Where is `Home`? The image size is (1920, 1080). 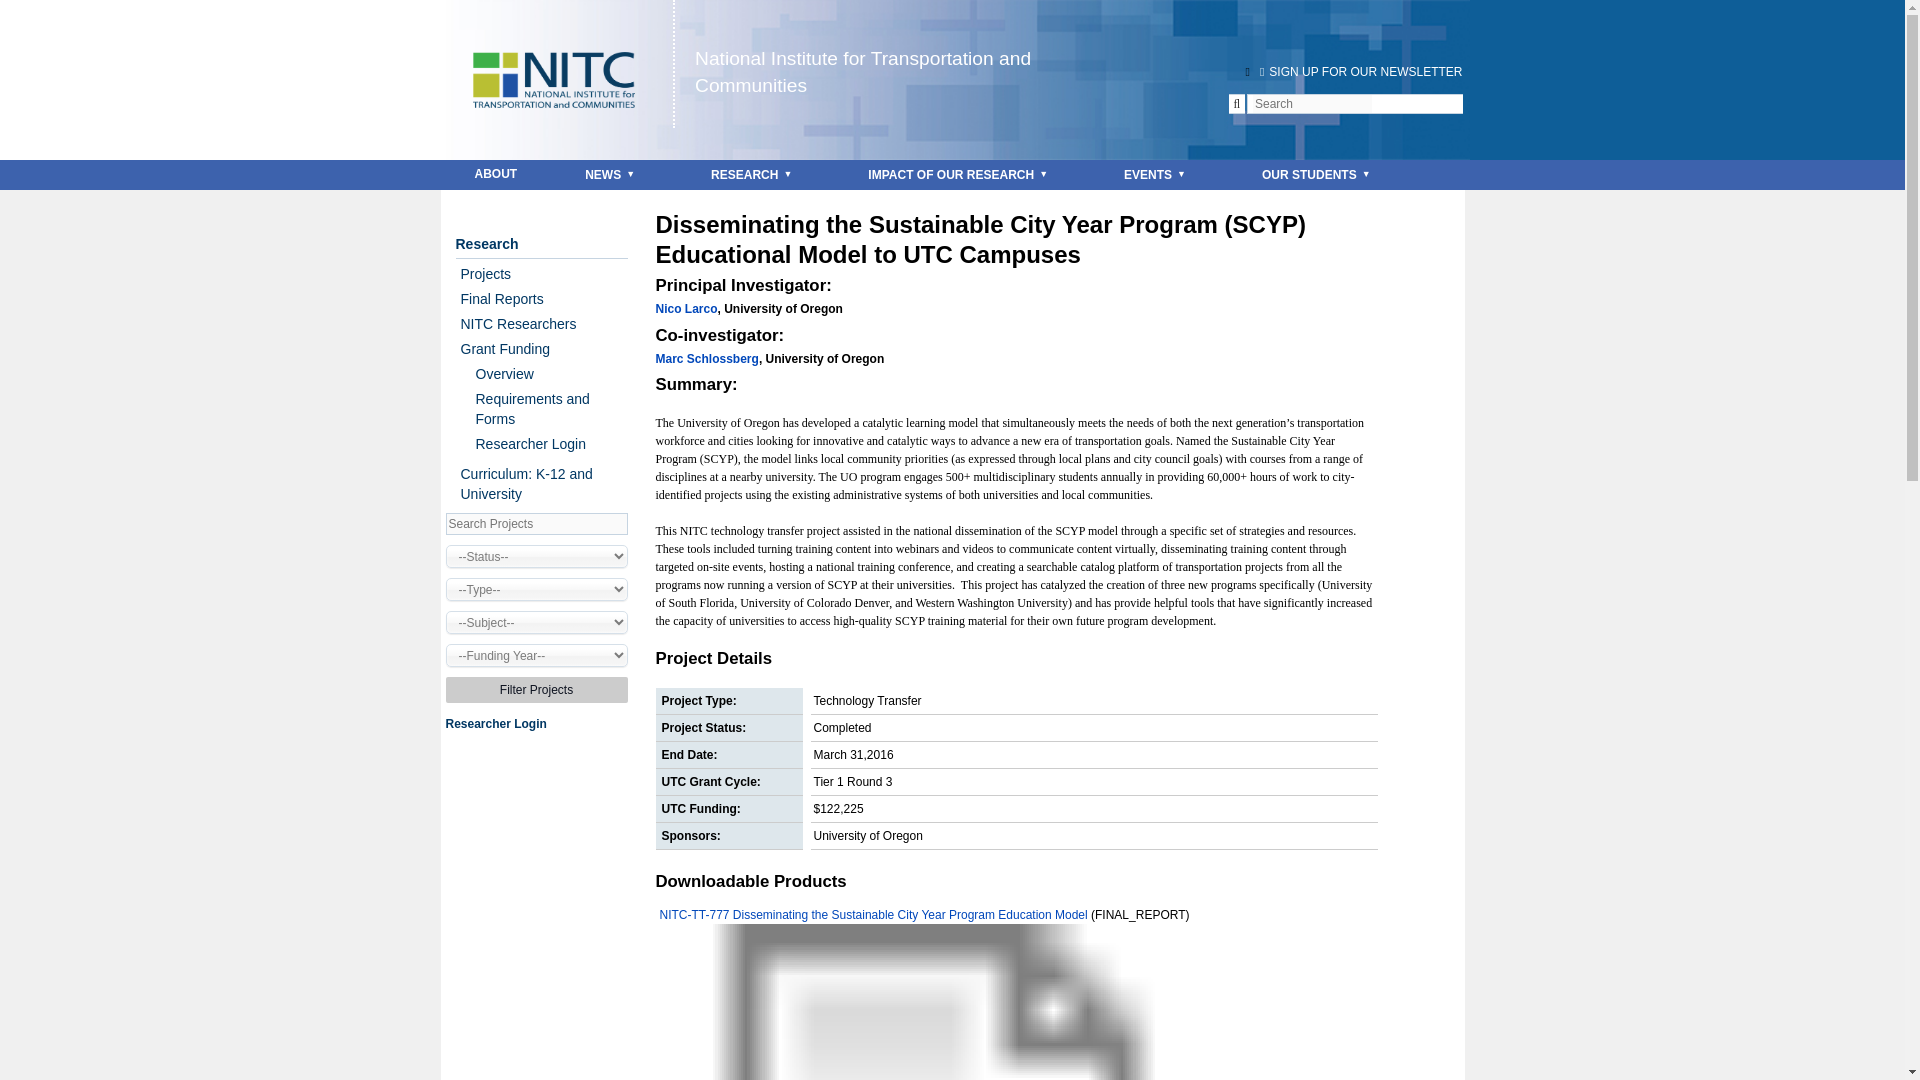 Home is located at coordinates (557, 54).